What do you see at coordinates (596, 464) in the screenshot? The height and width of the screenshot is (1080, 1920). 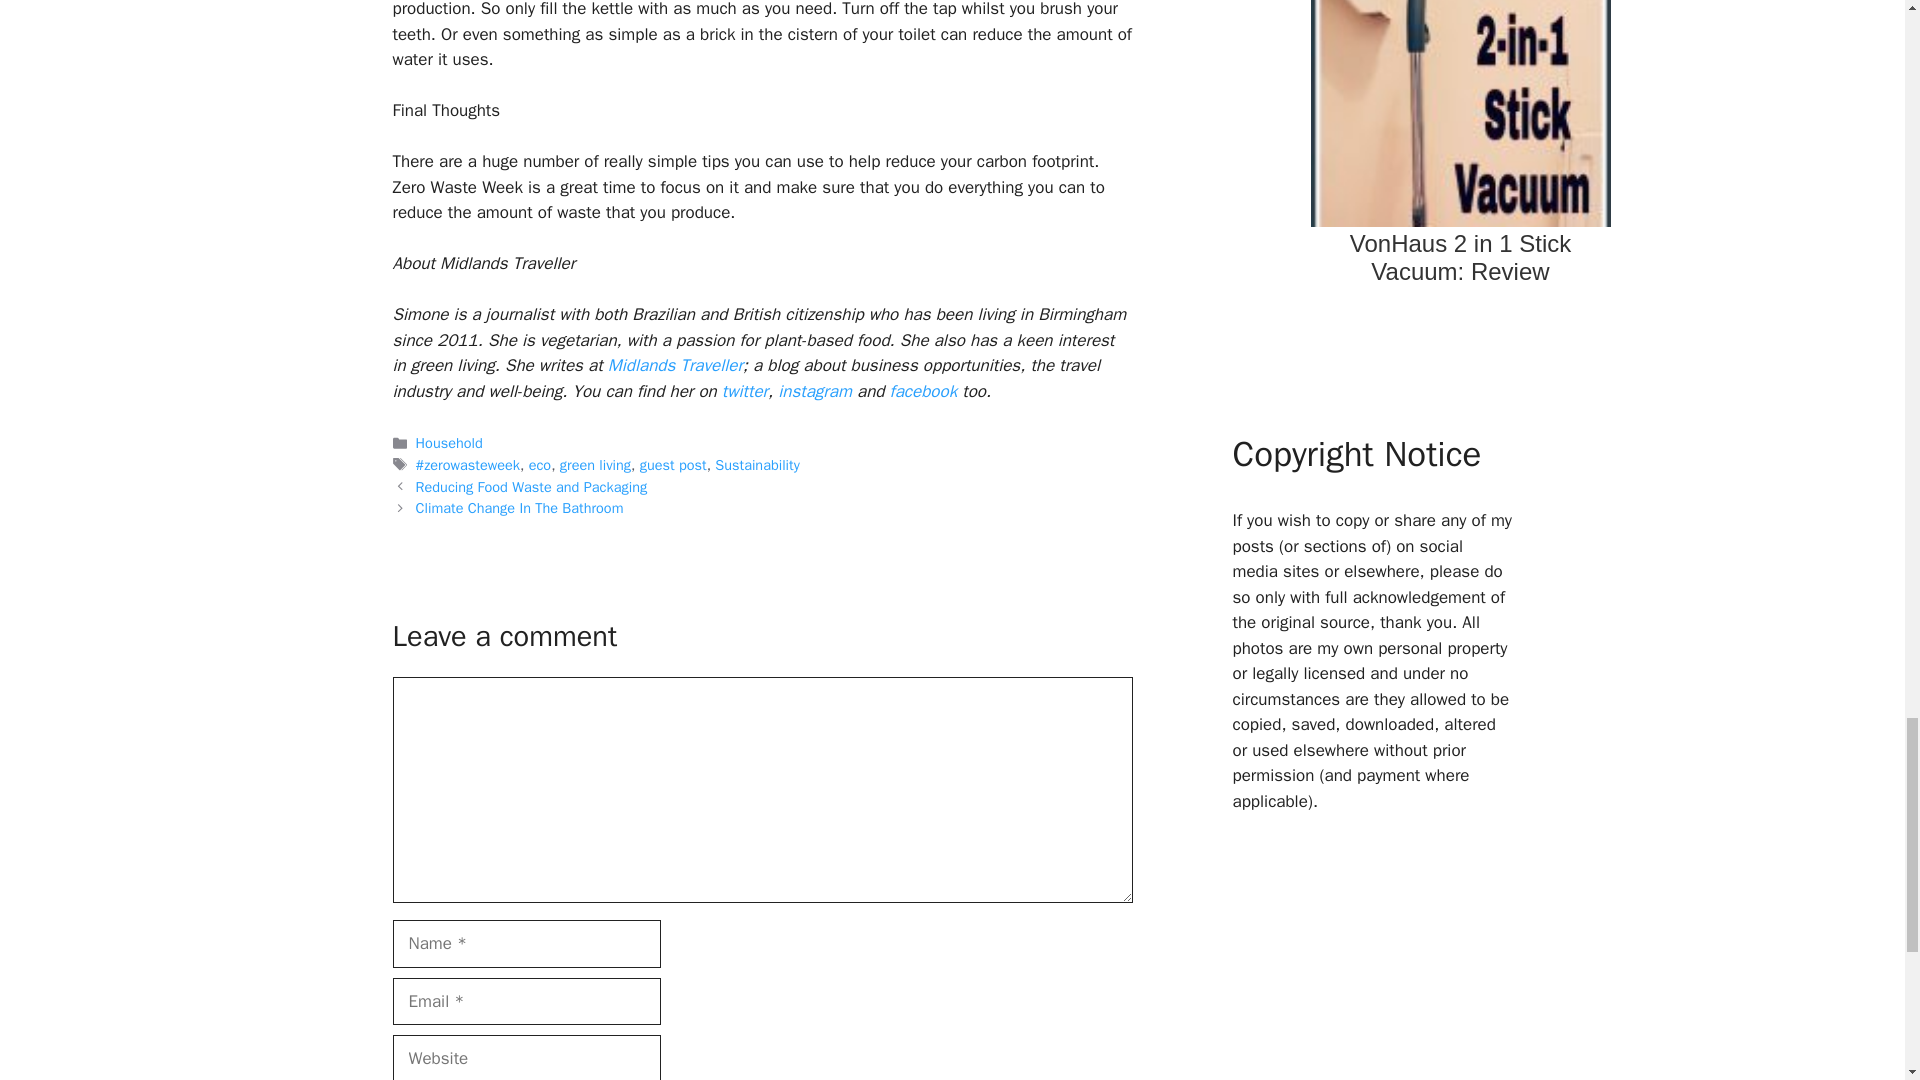 I see `green living` at bounding box center [596, 464].